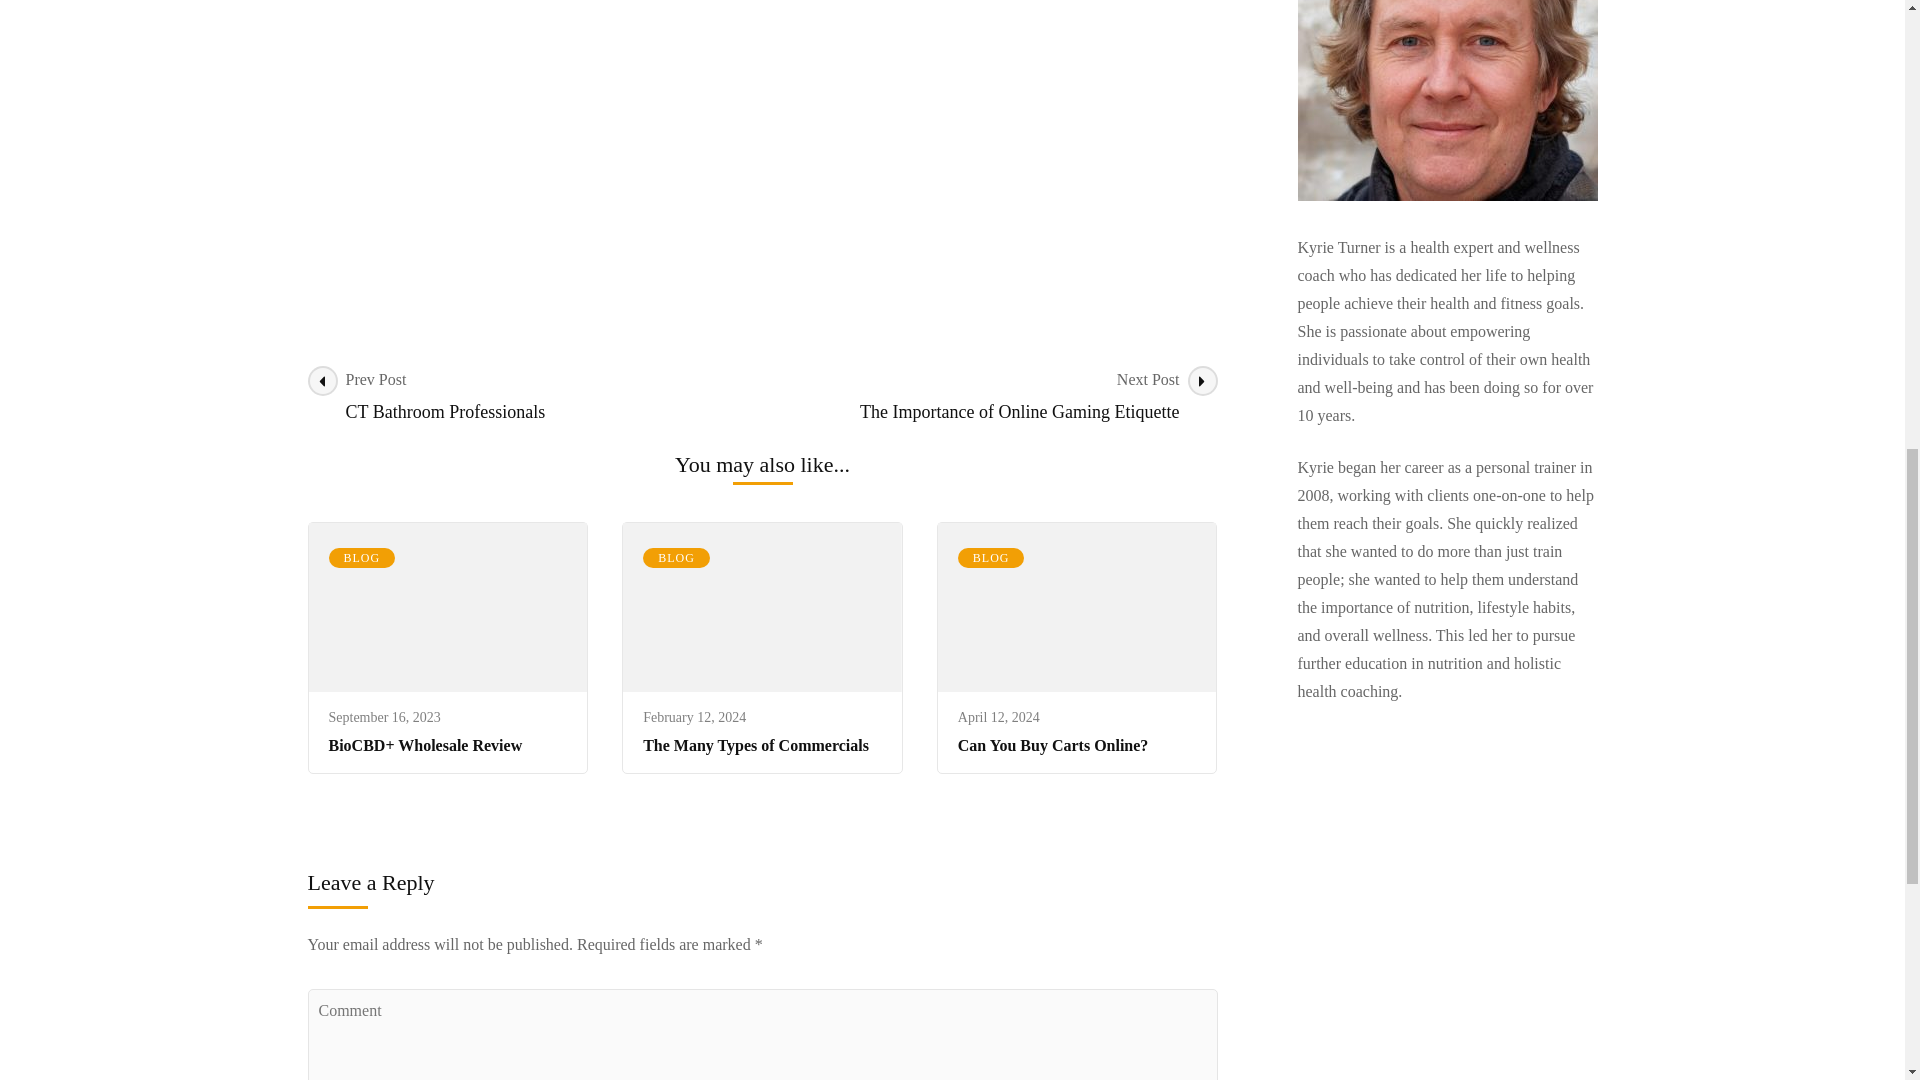 This screenshot has height=1080, width=1920. What do you see at coordinates (676, 558) in the screenshot?
I see `September 16, 2023` at bounding box center [676, 558].